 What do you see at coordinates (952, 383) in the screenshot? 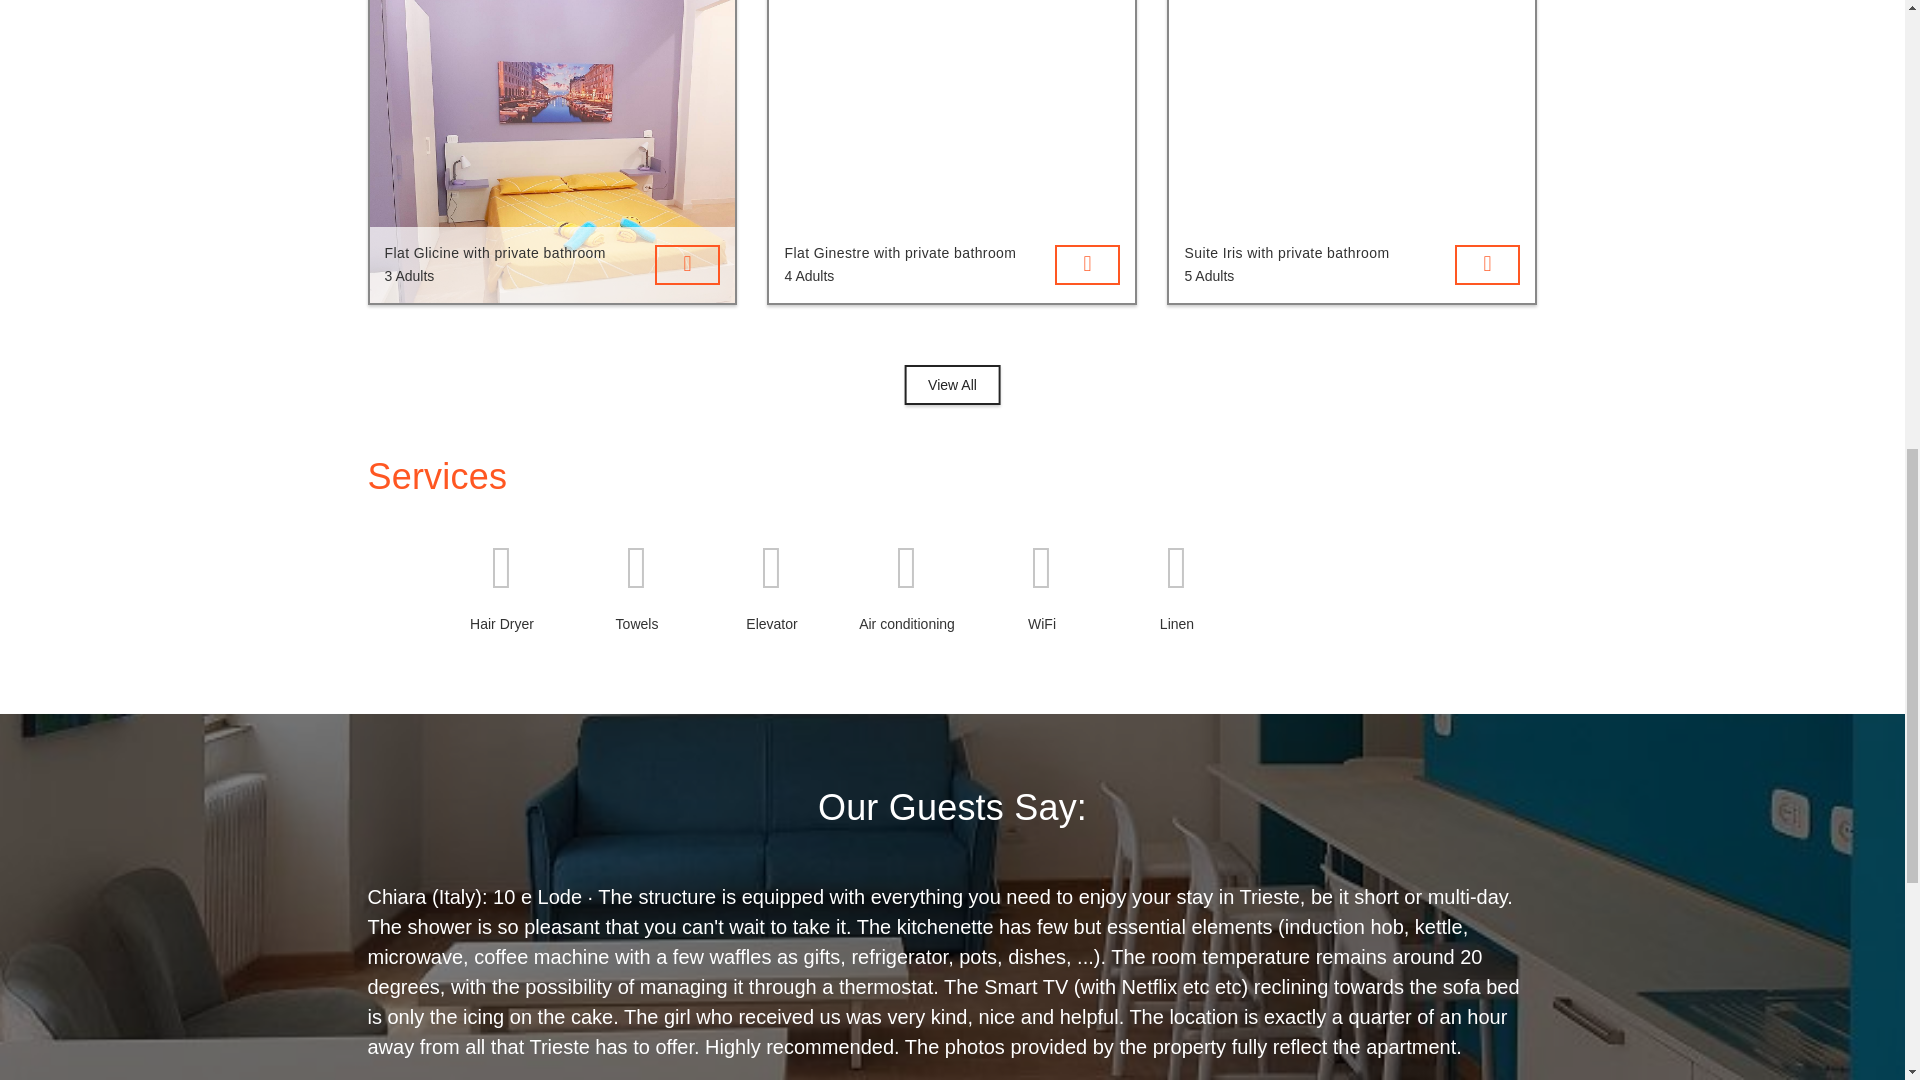
I see `View All` at bounding box center [952, 383].